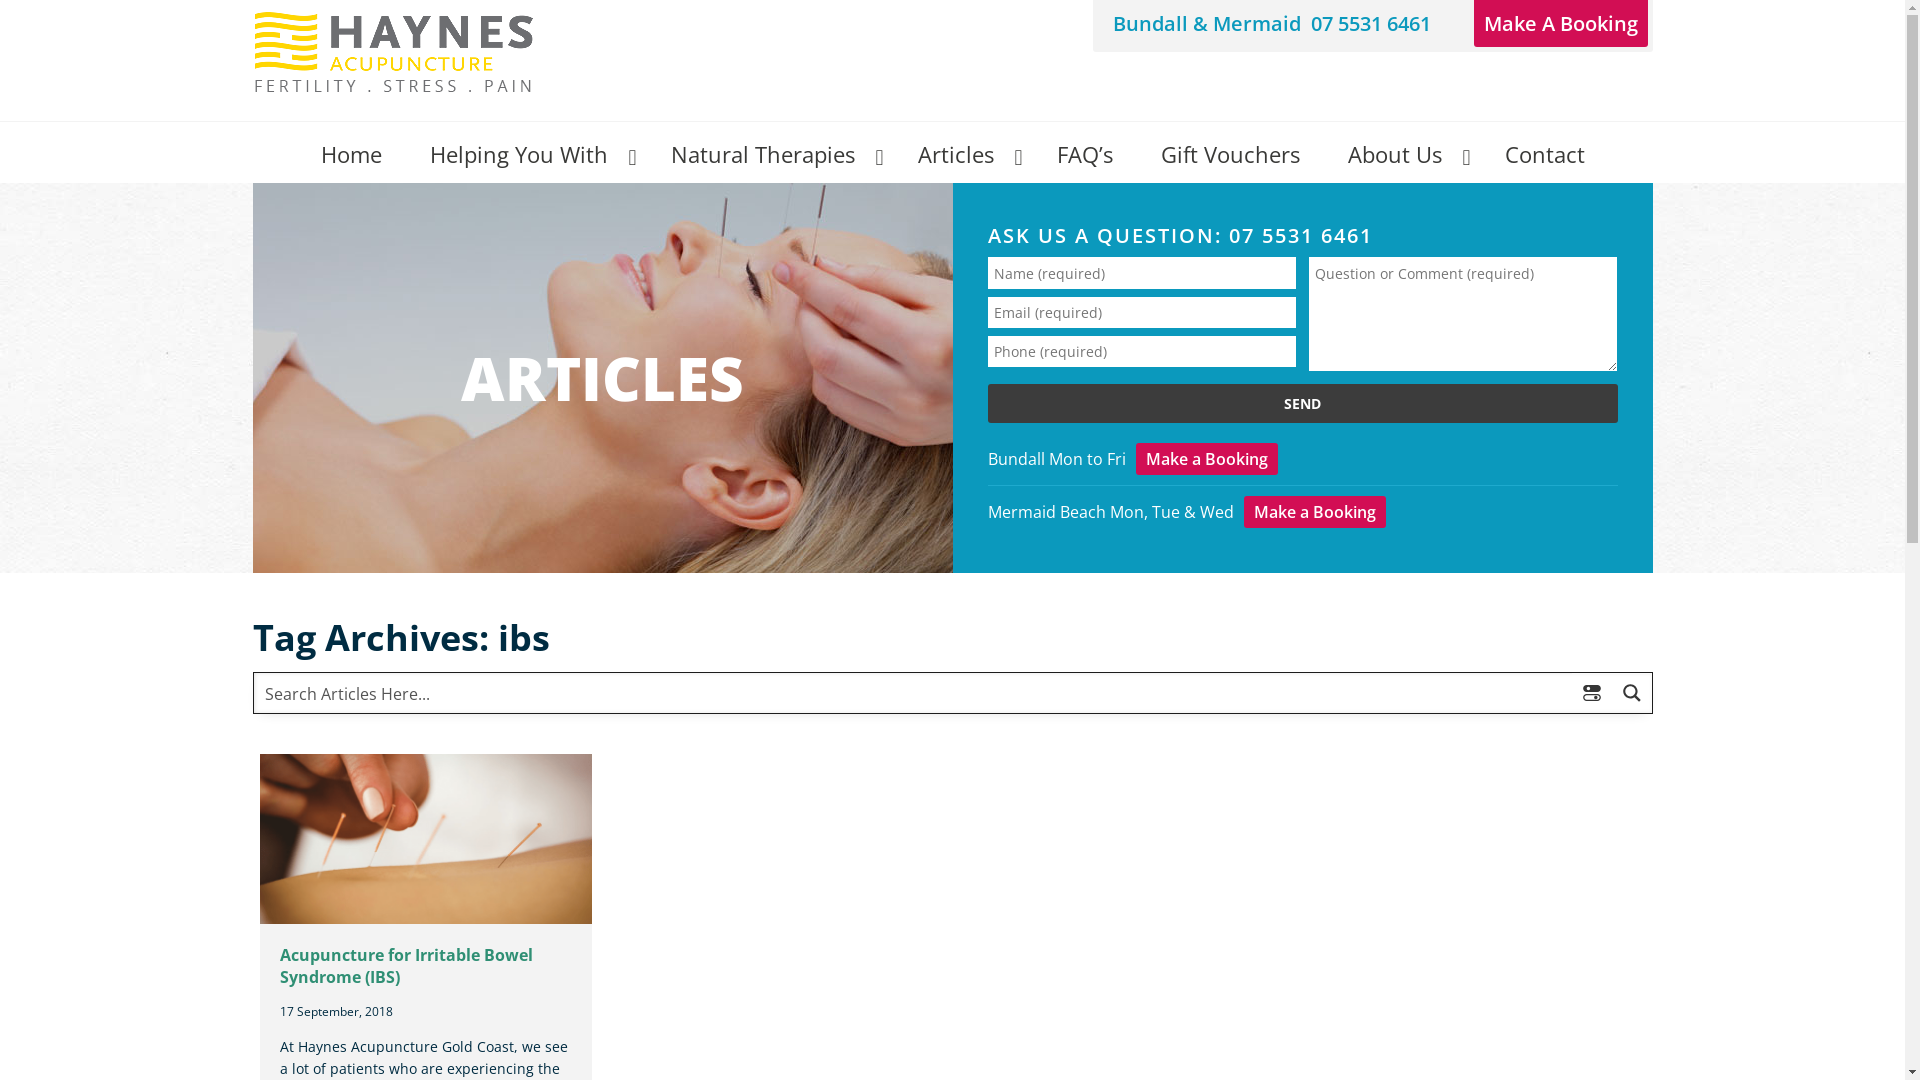 This screenshot has width=1920, height=1080. Describe the element at coordinates (1230, 152) in the screenshot. I see `Gift Vouchers` at that location.